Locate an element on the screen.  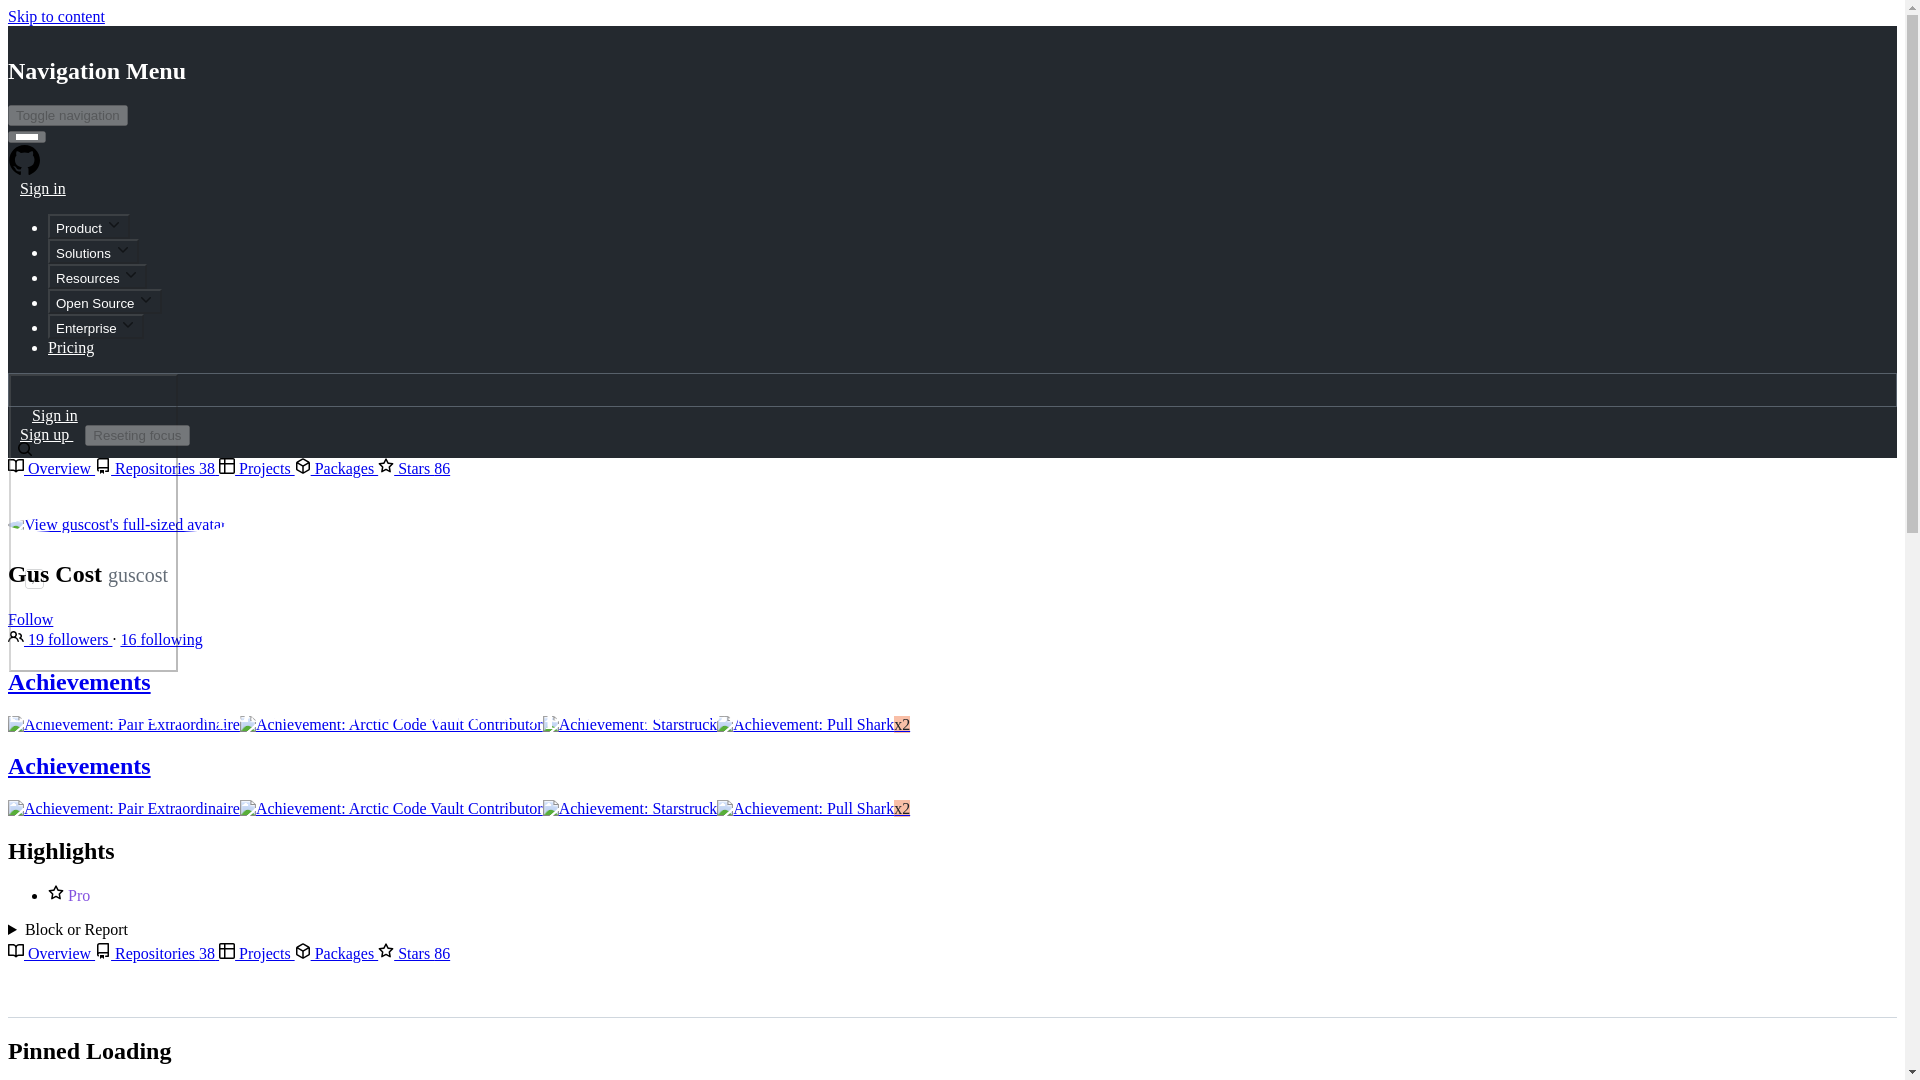
Solutions is located at coordinates (93, 250).